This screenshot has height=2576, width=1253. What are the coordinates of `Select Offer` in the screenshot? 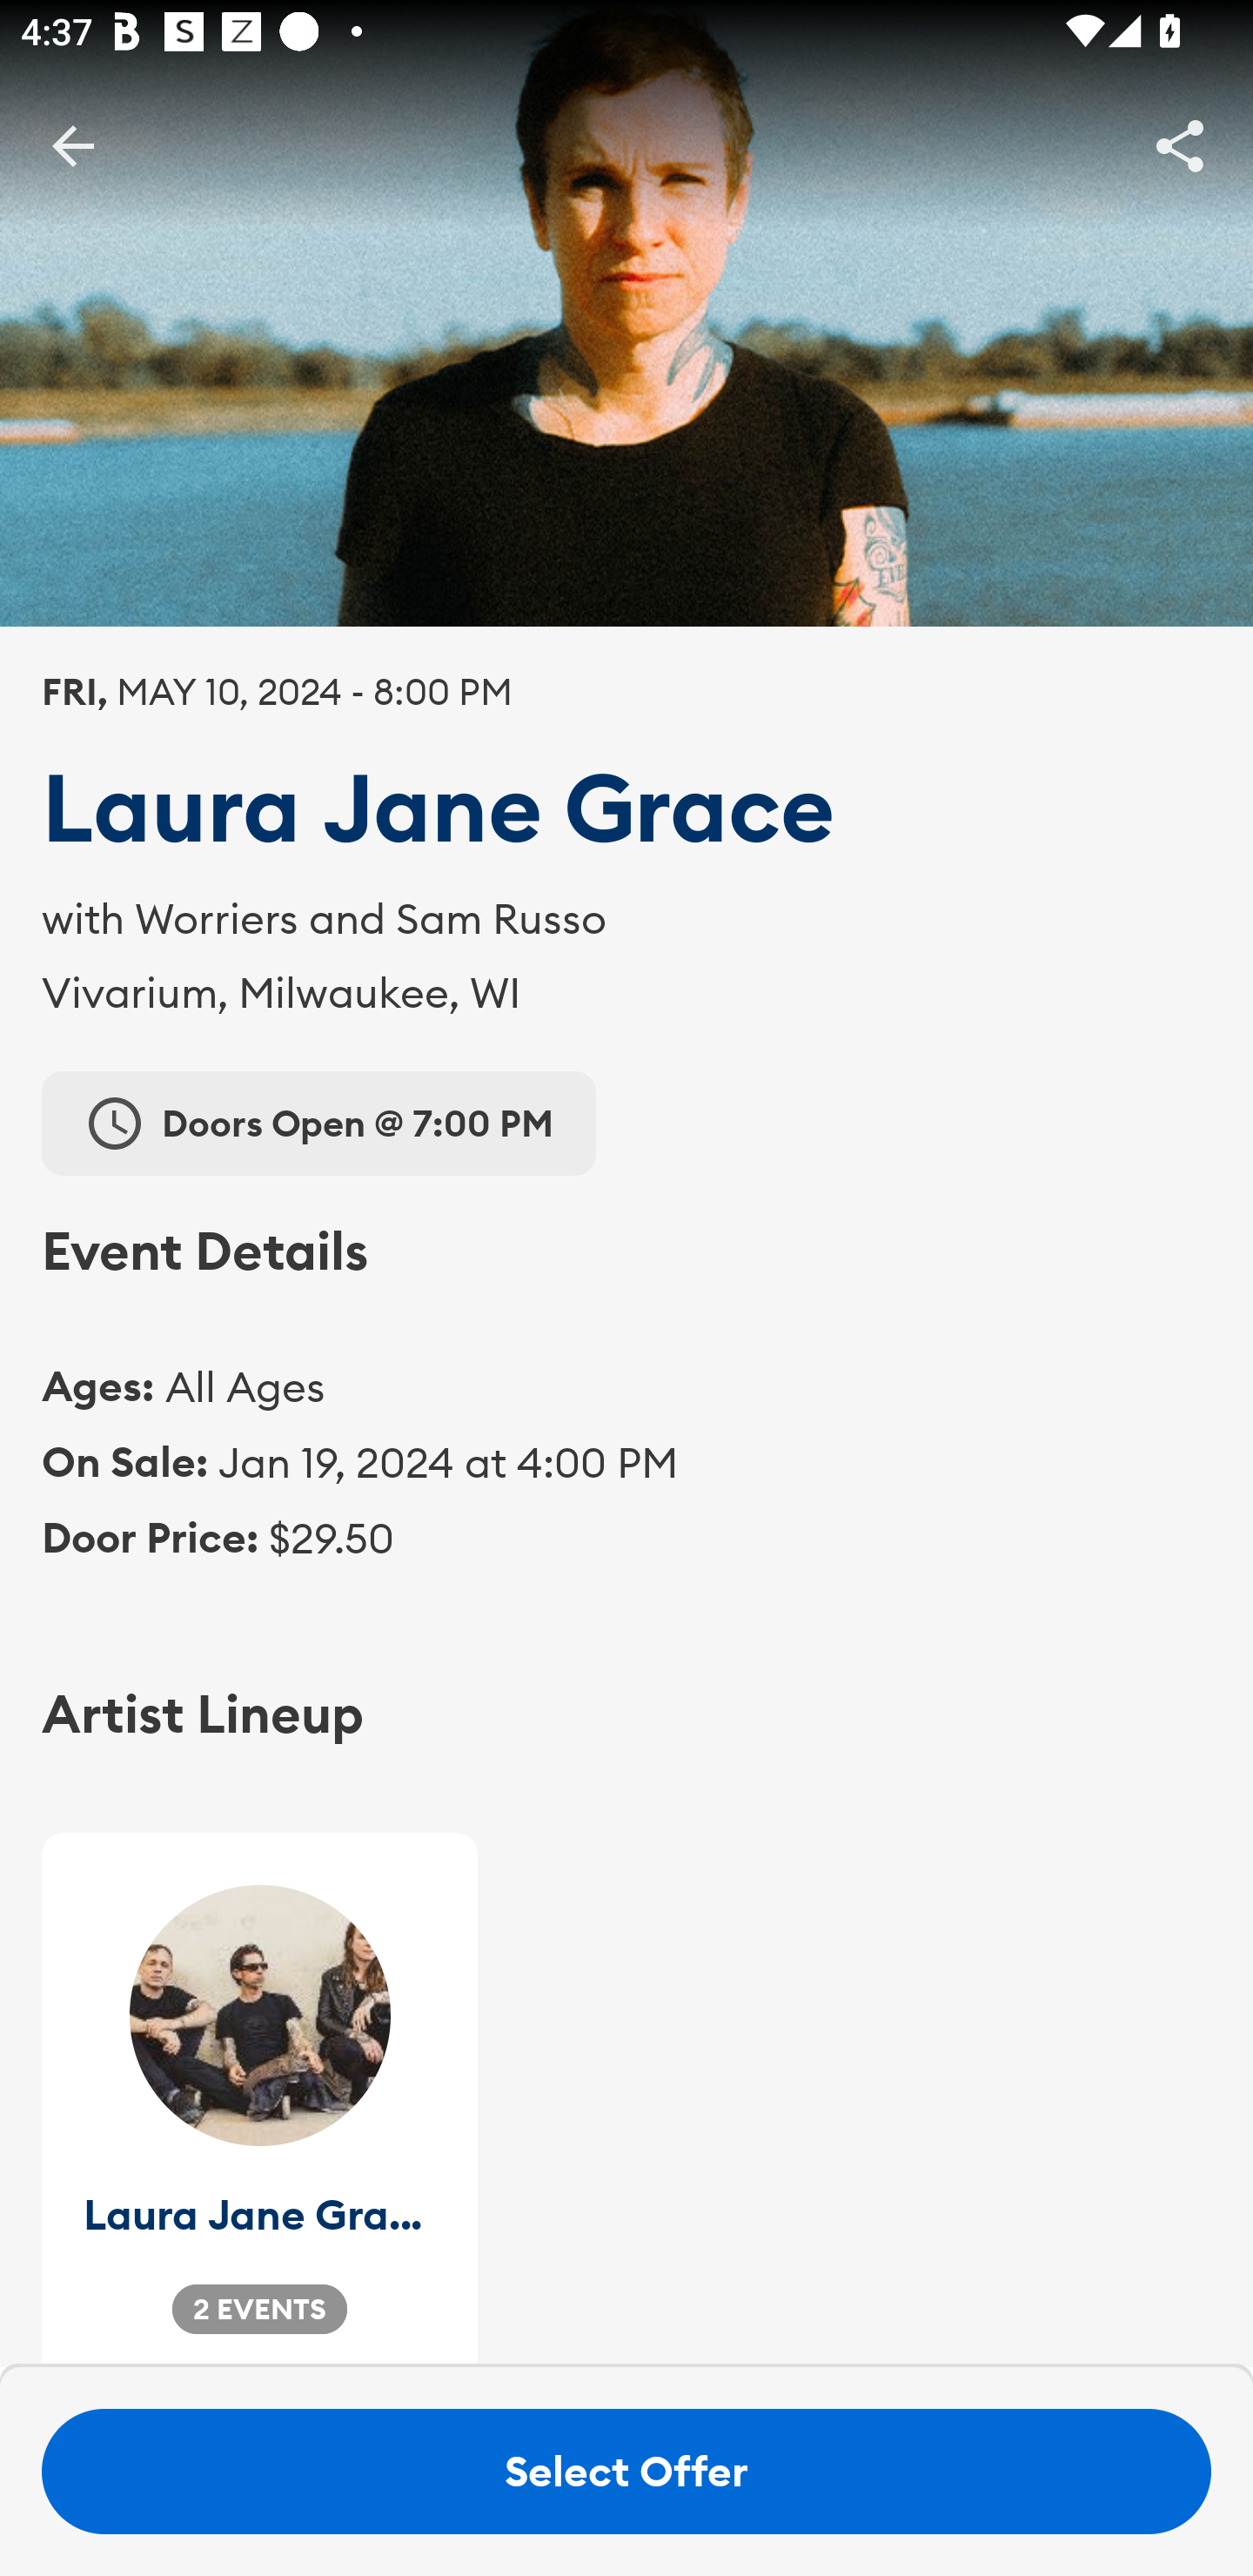 It's located at (626, 2472).